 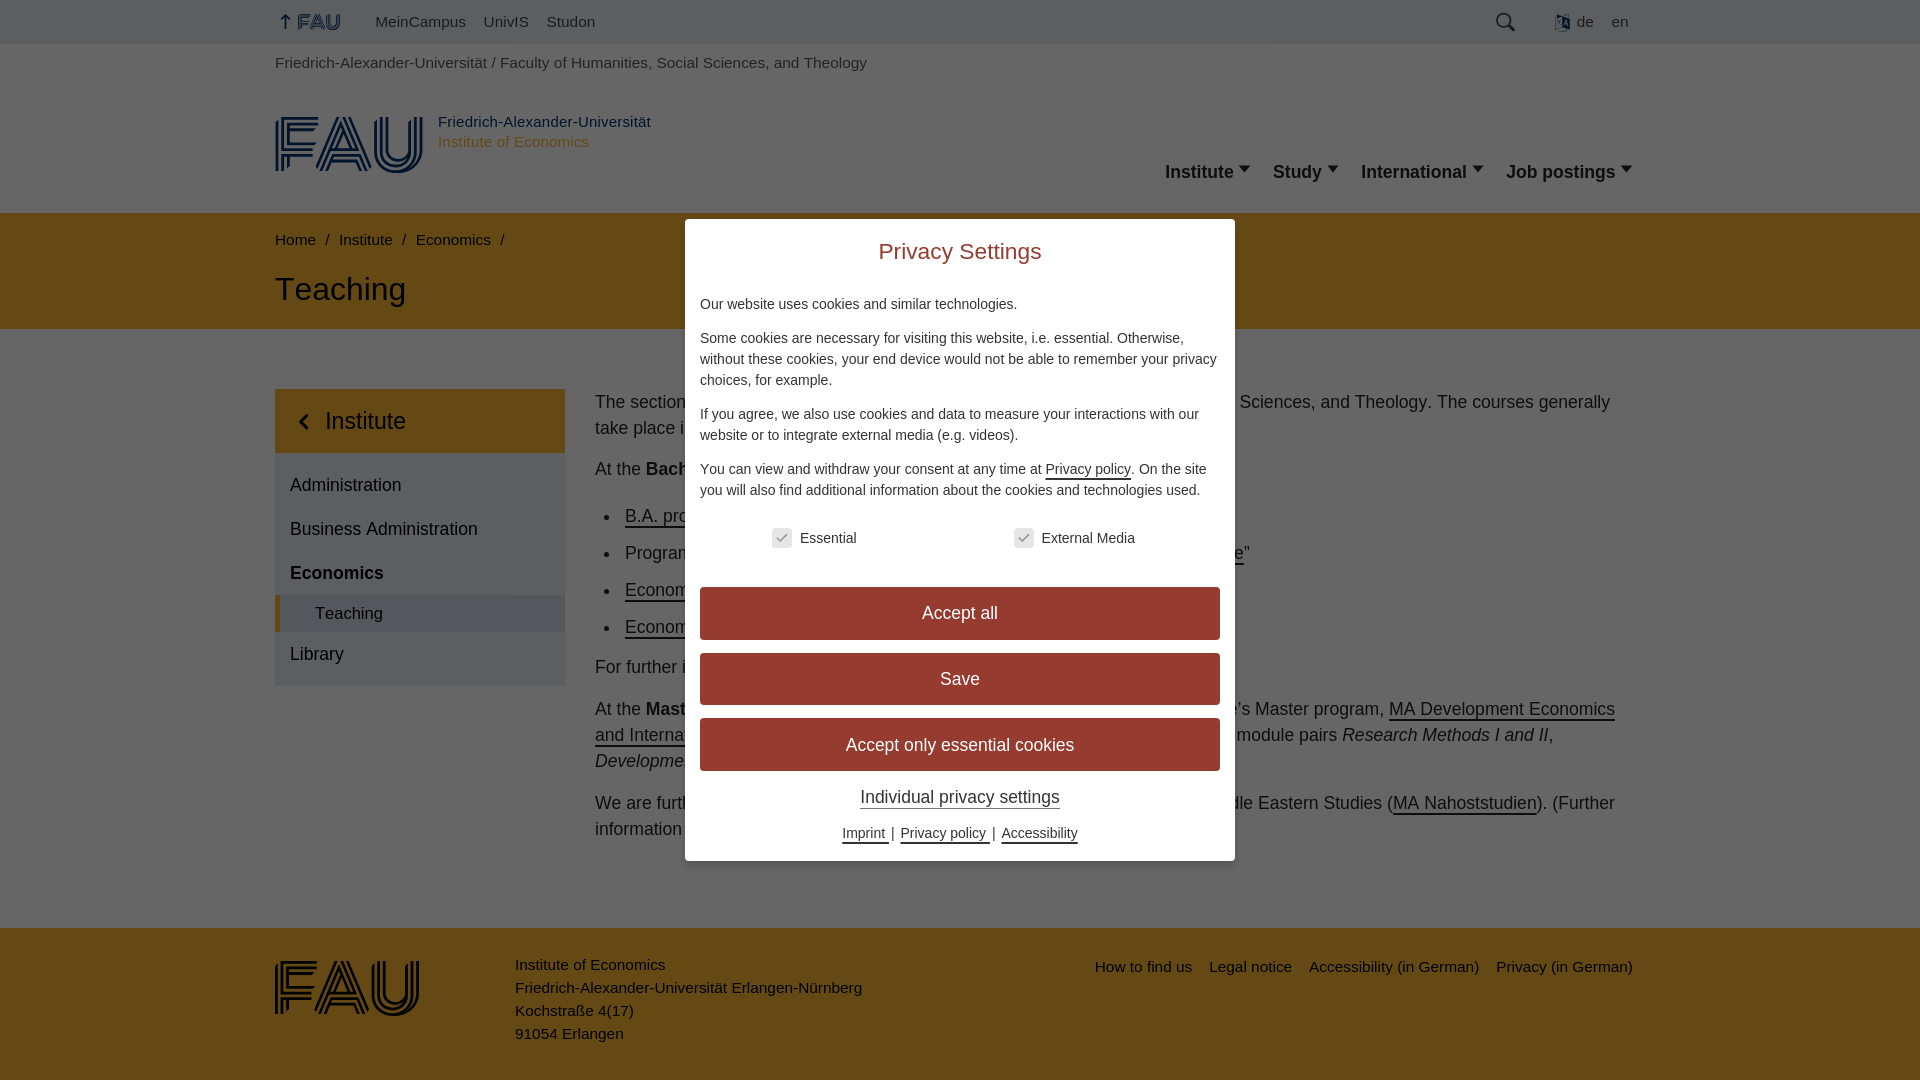 I want to click on Study, so click(x=1307, y=172).